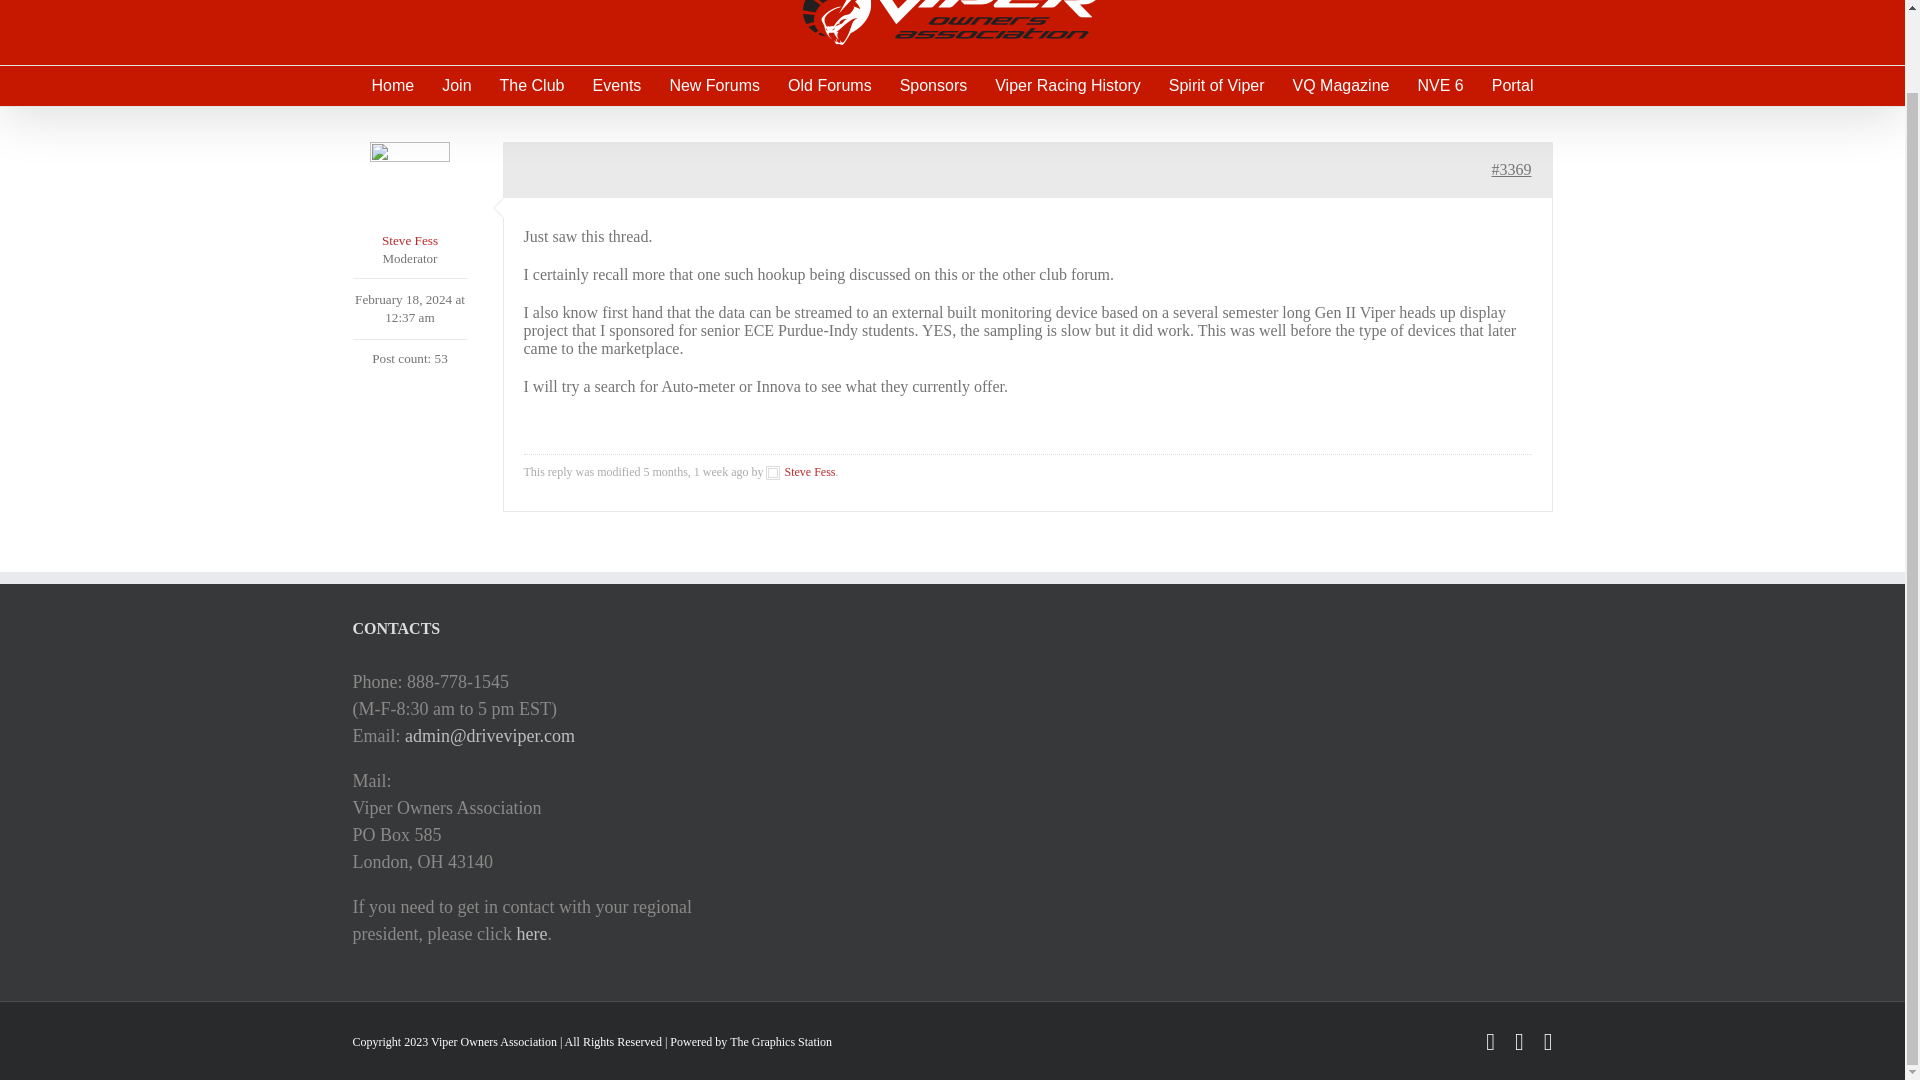  What do you see at coordinates (1217, 85) in the screenshot?
I see `Spirit of Viper` at bounding box center [1217, 85].